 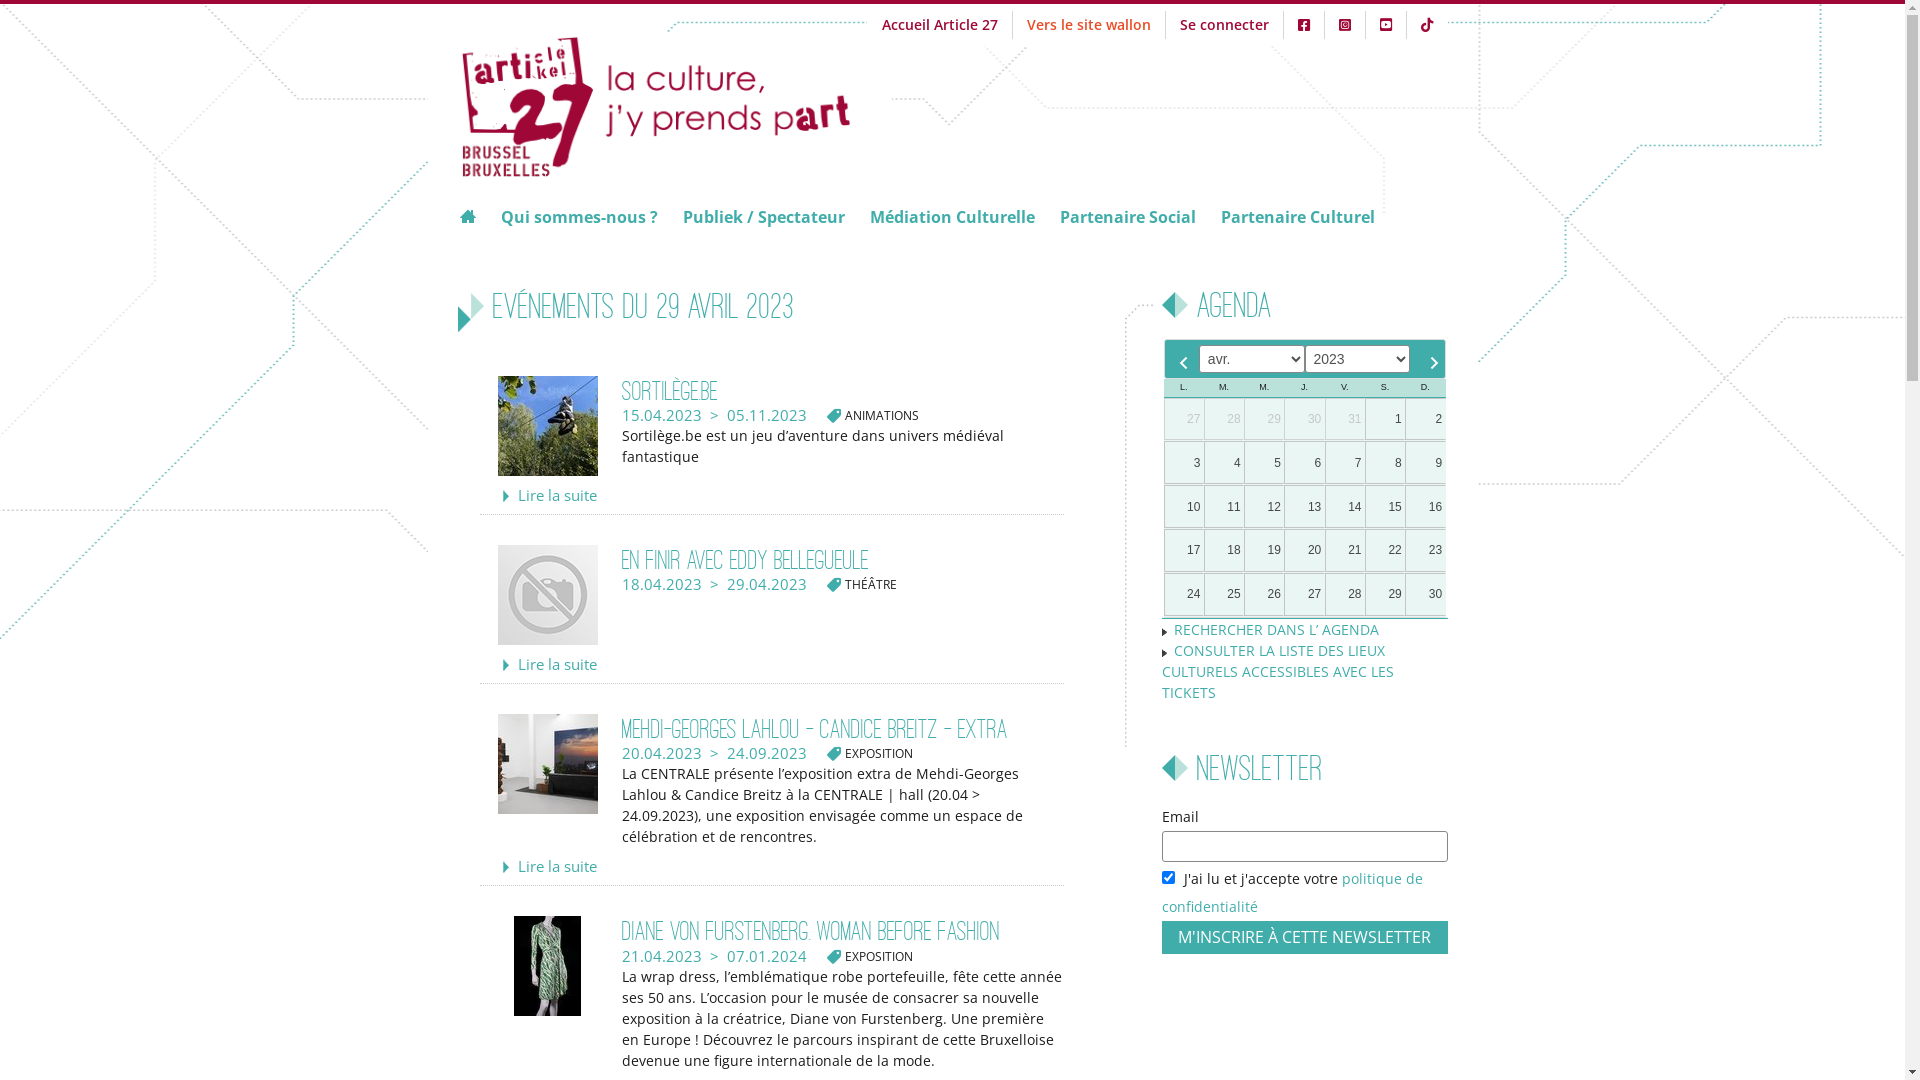 What do you see at coordinates (558, 495) in the screenshot?
I see `Lire la suite` at bounding box center [558, 495].